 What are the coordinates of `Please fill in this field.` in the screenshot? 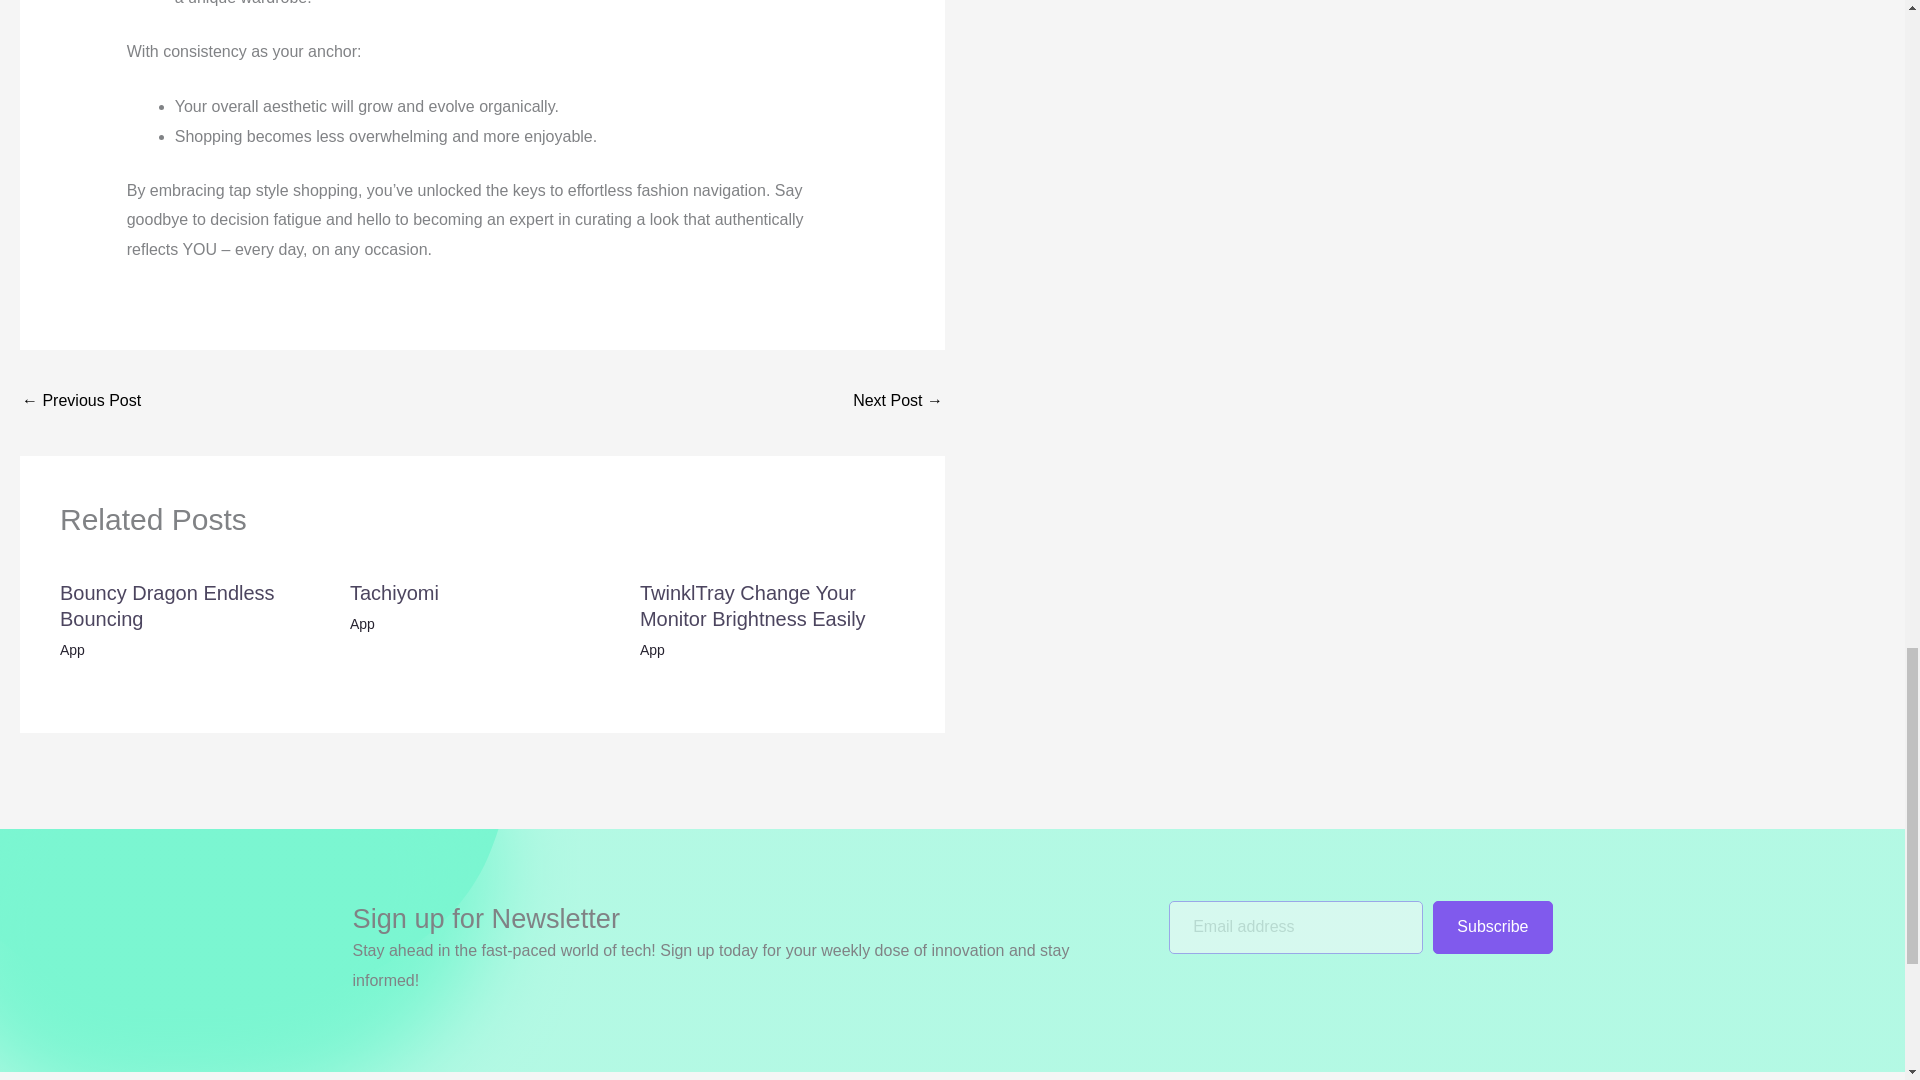 It's located at (1296, 926).